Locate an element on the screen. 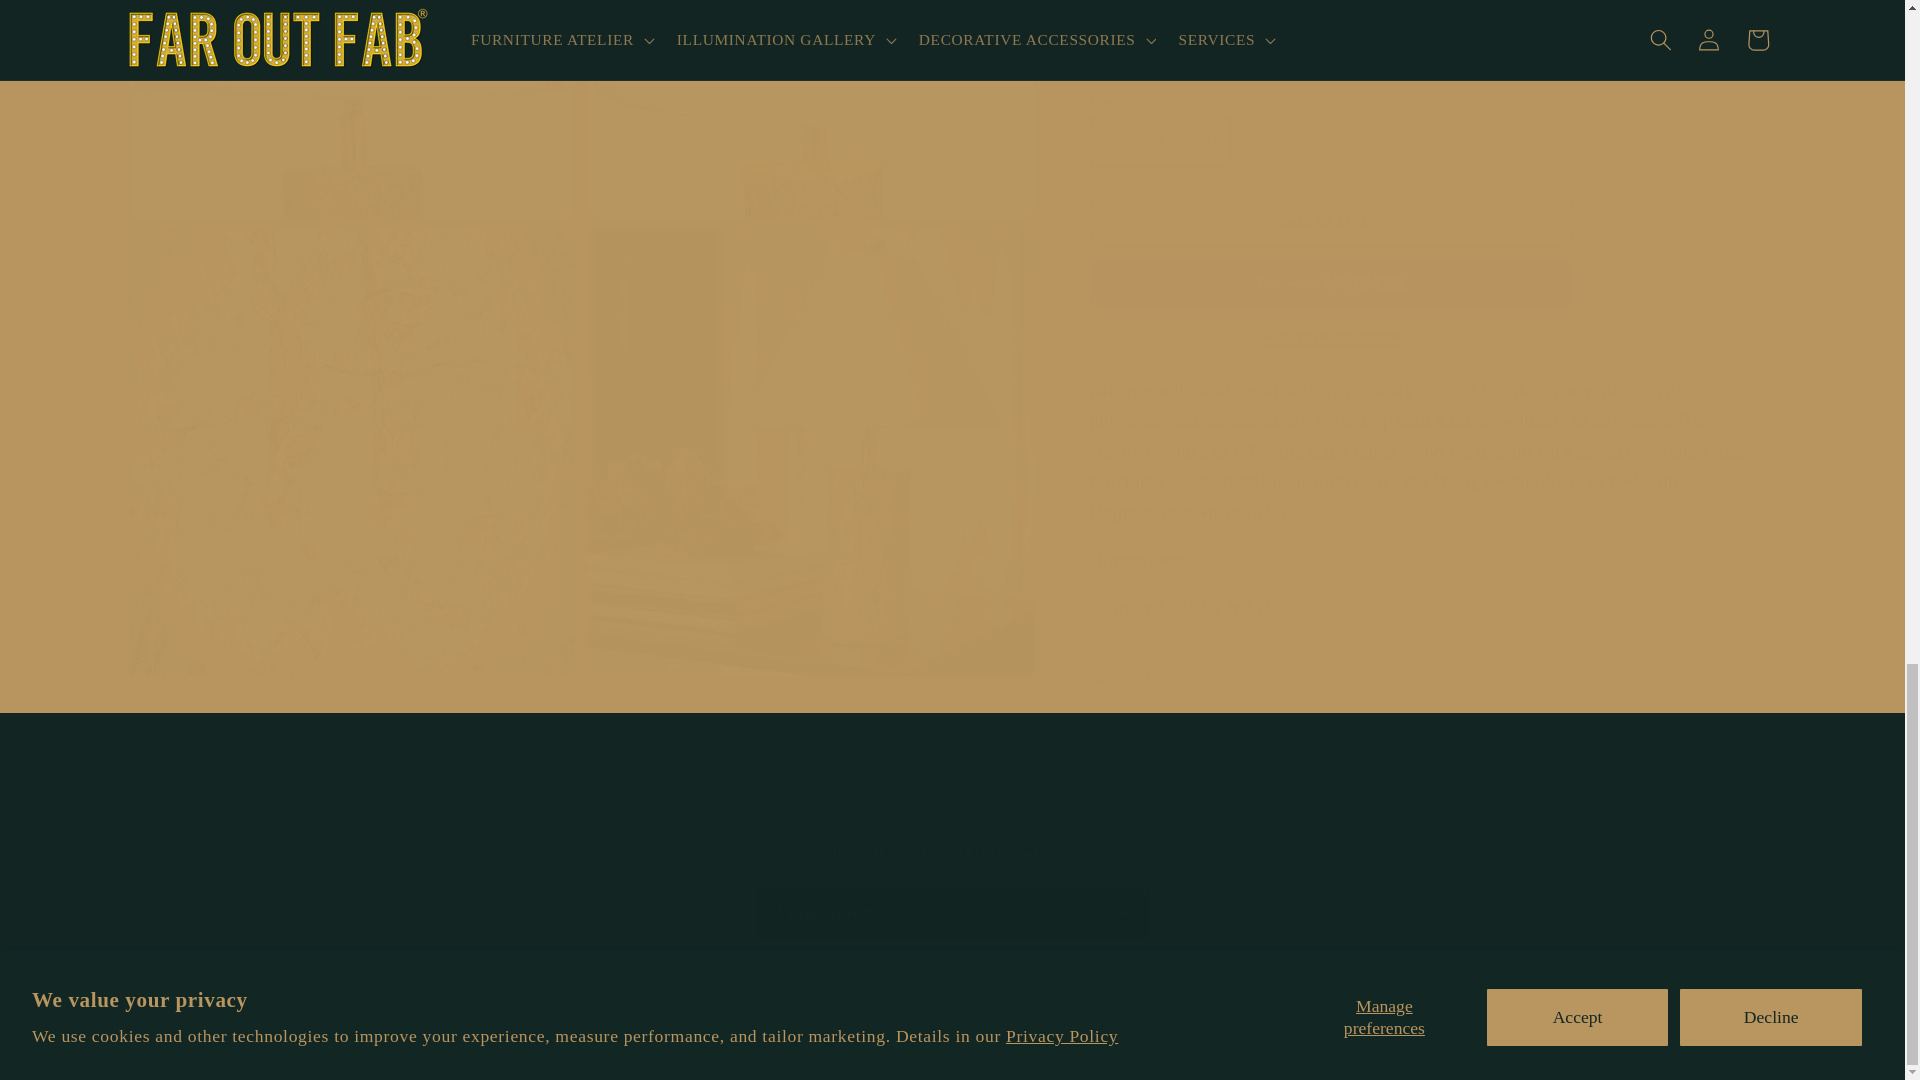 The image size is (1920, 1080). Open media 7 in modal is located at coordinates (952, 890).